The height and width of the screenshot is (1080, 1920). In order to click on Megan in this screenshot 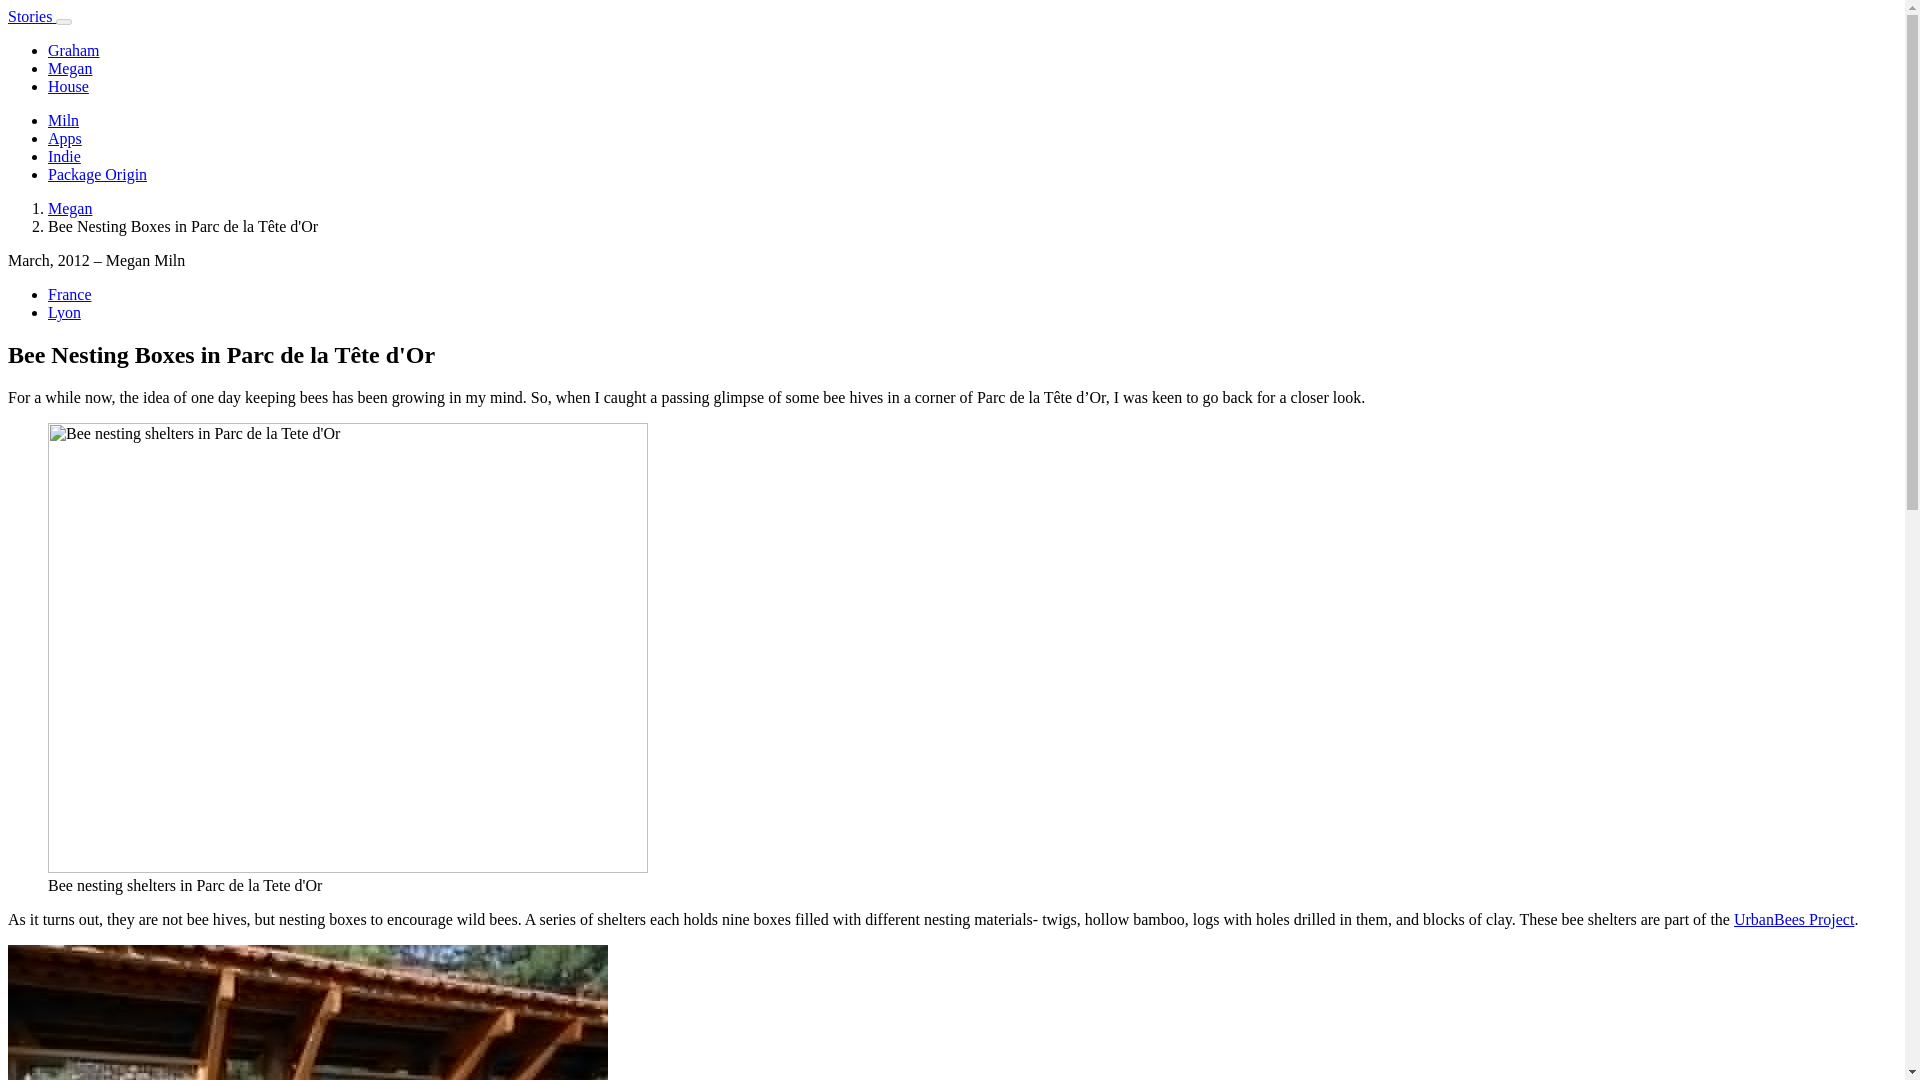, I will do `click(70, 68)`.